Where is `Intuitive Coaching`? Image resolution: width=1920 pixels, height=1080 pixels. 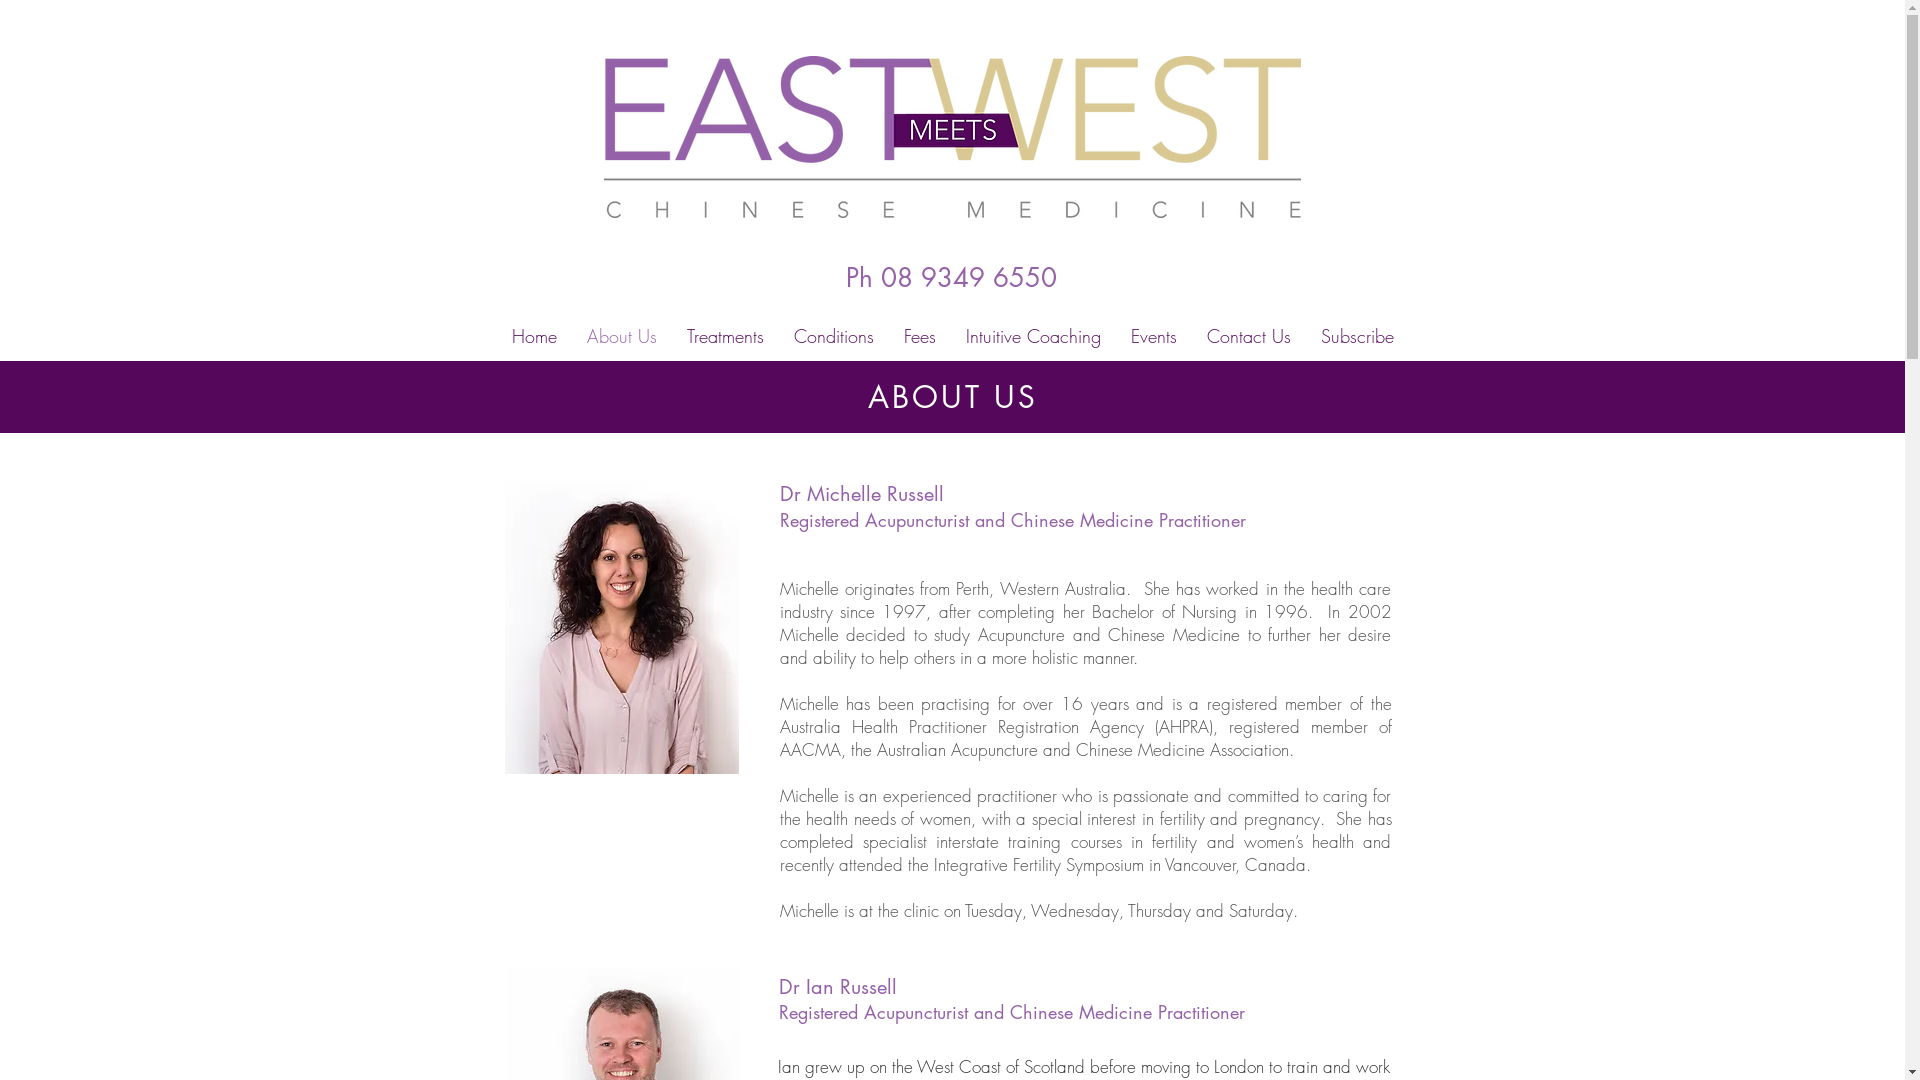 Intuitive Coaching is located at coordinates (1032, 336).